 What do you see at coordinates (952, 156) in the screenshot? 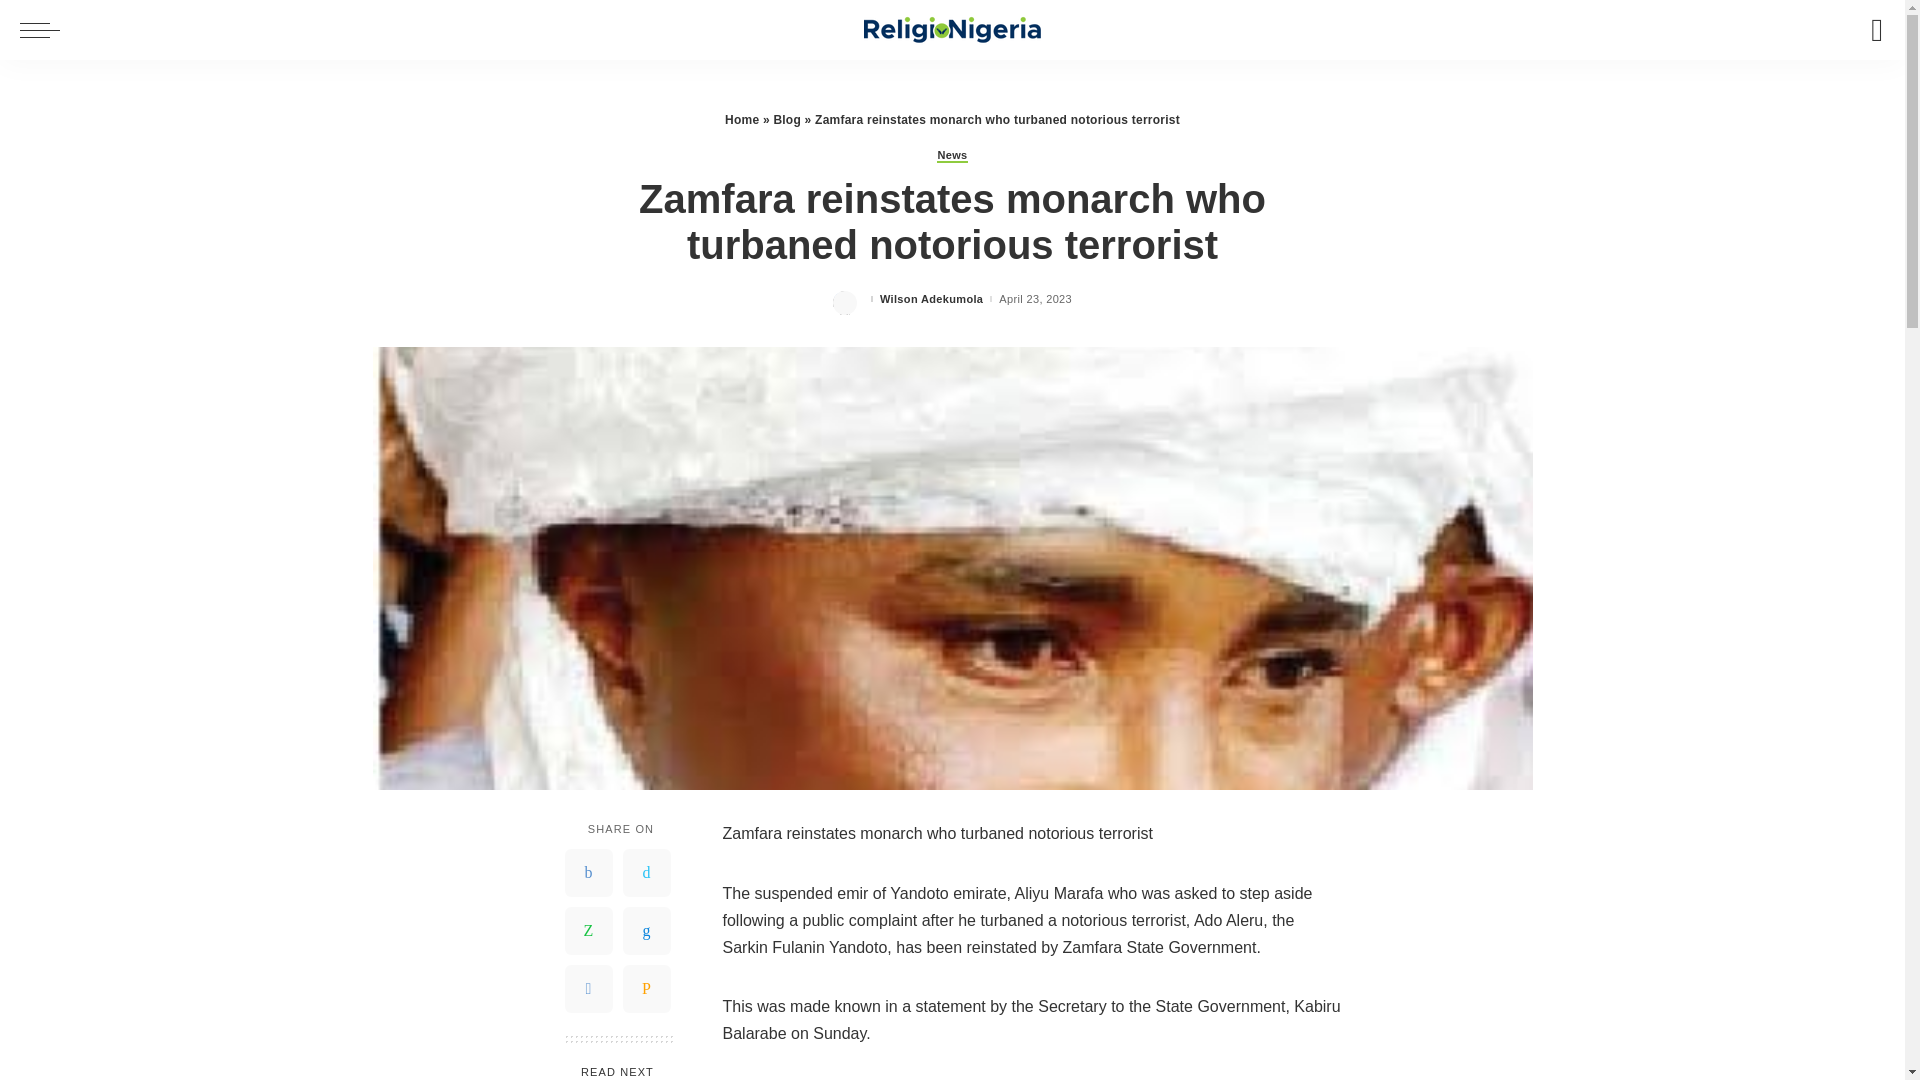
I see `News` at bounding box center [952, 156].